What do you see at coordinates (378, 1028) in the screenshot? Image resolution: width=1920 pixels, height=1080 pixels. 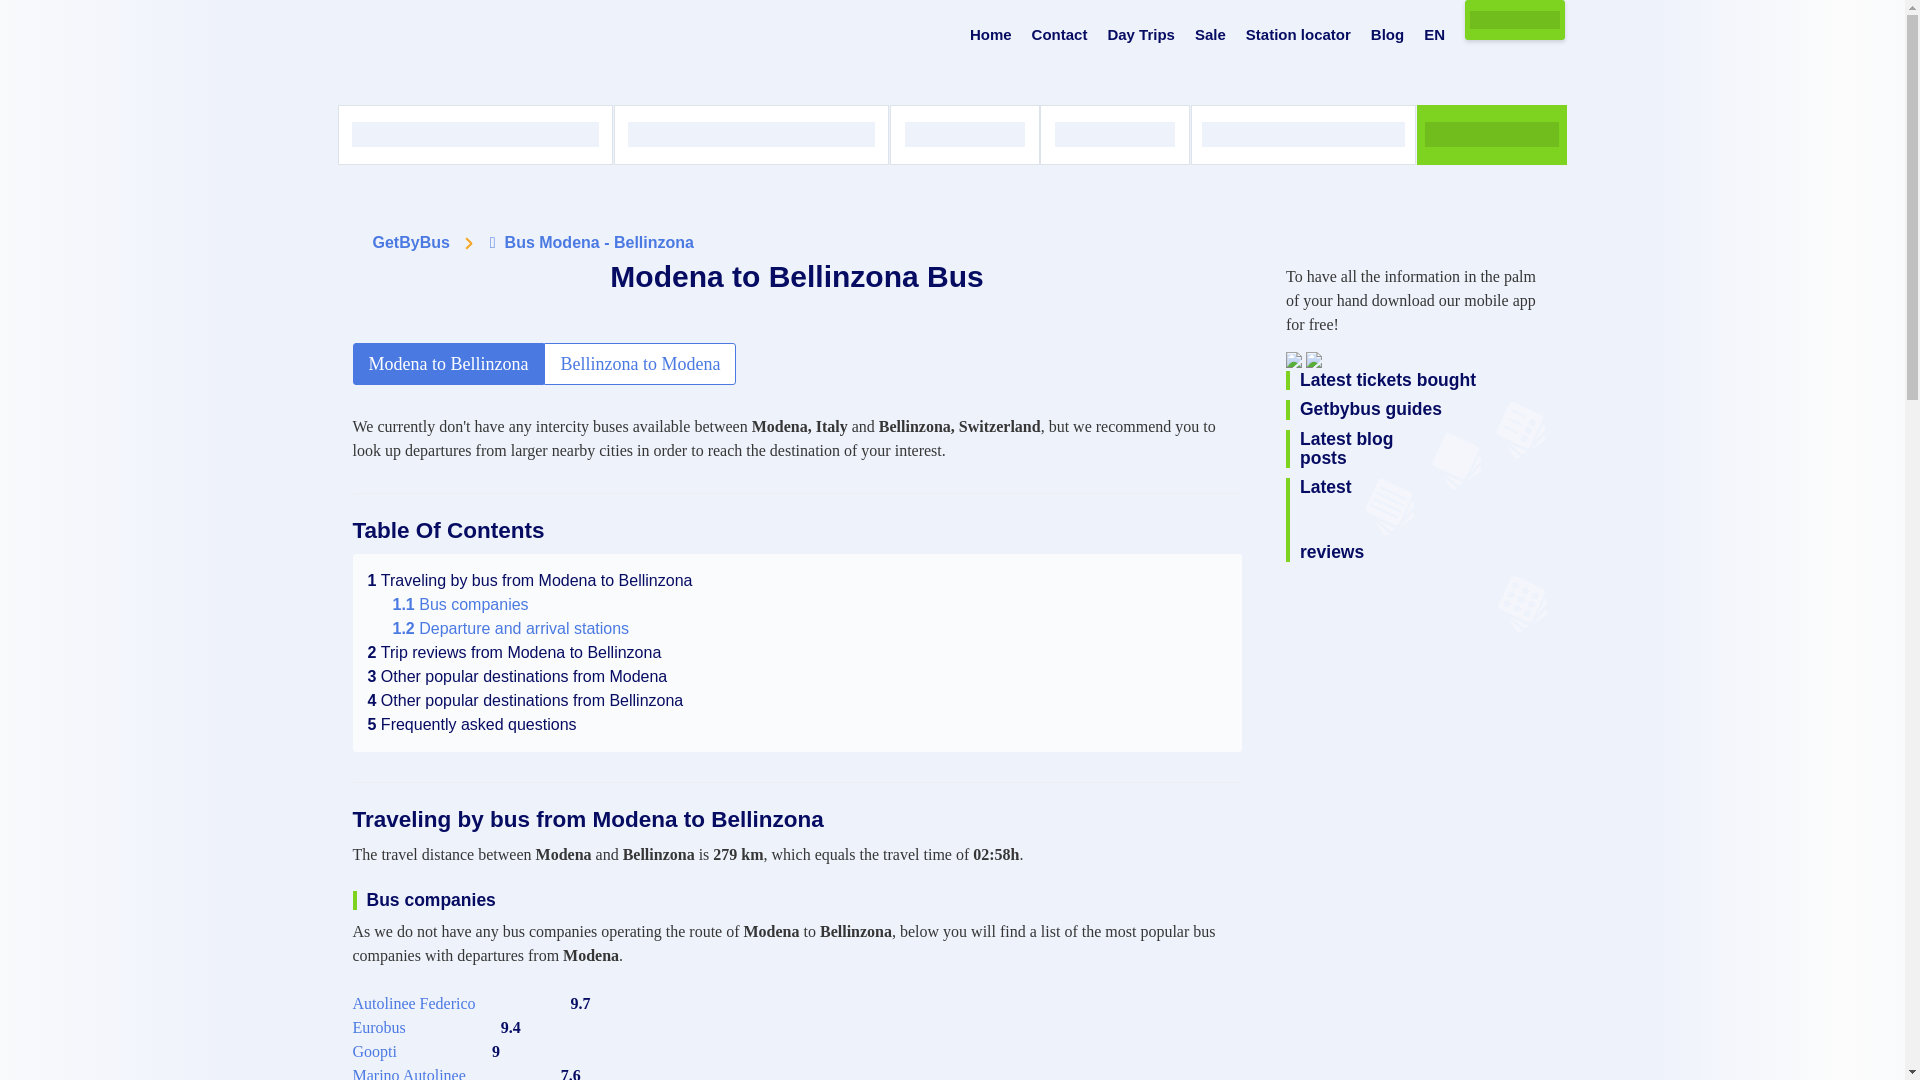 I see `Eurobus` at bounding box center [378, 1028].